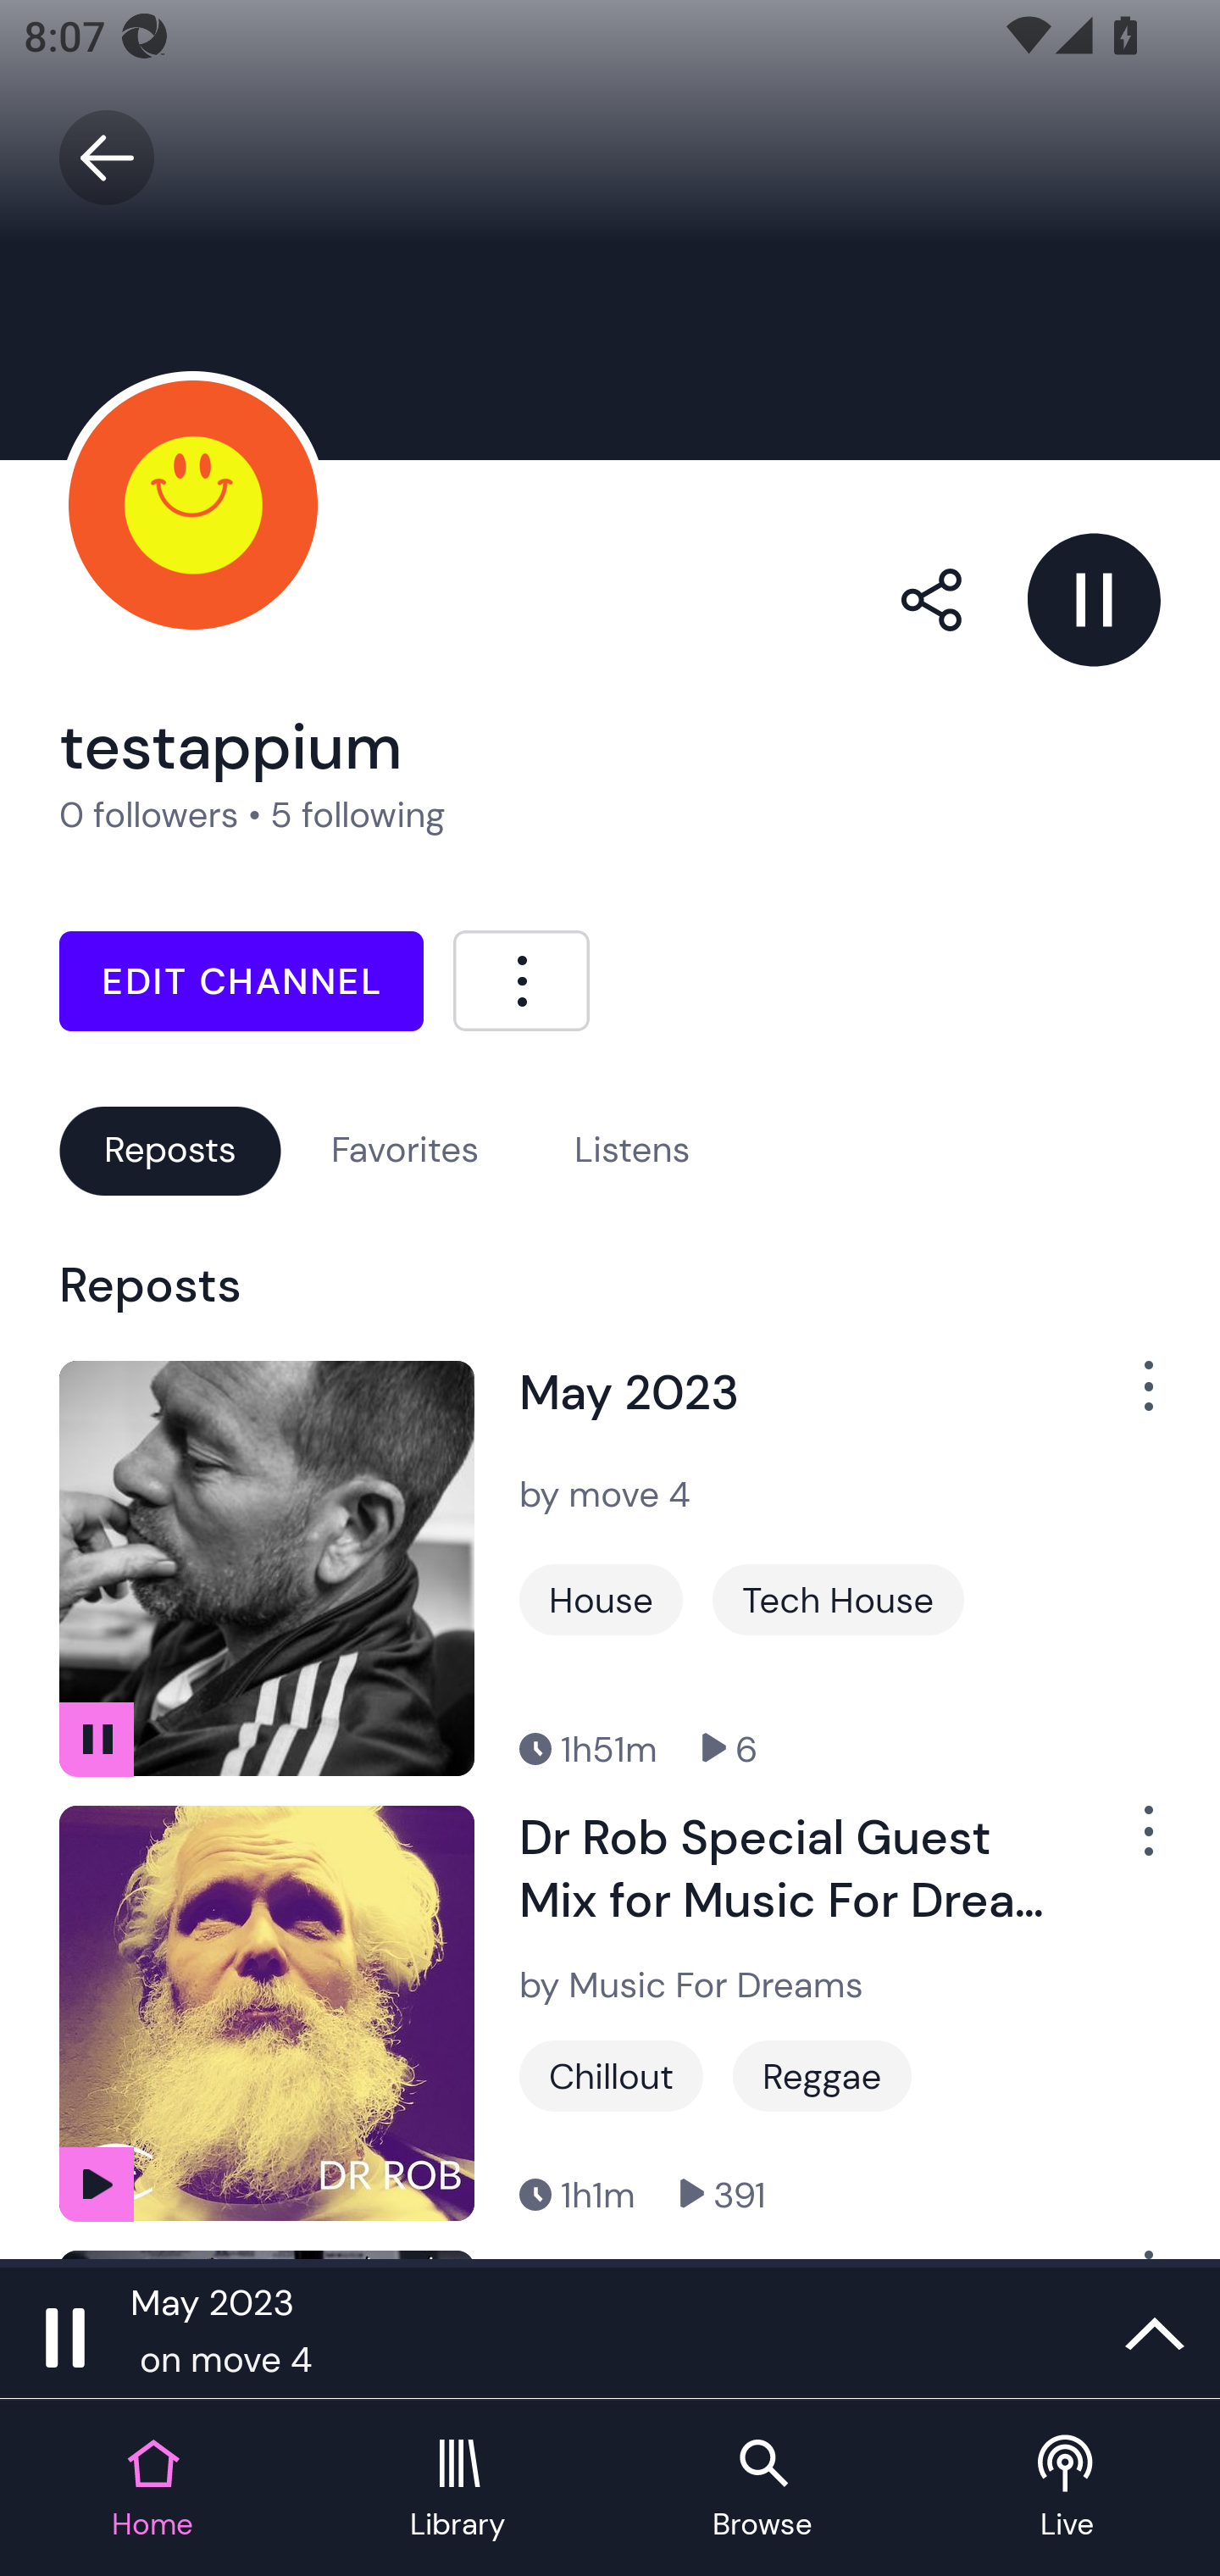 The height and width of the screenshot is (2576, 1220). Describe the element at coordinates (762, 2490) in the screenshot. I see `Browse tab Browse` at that location.